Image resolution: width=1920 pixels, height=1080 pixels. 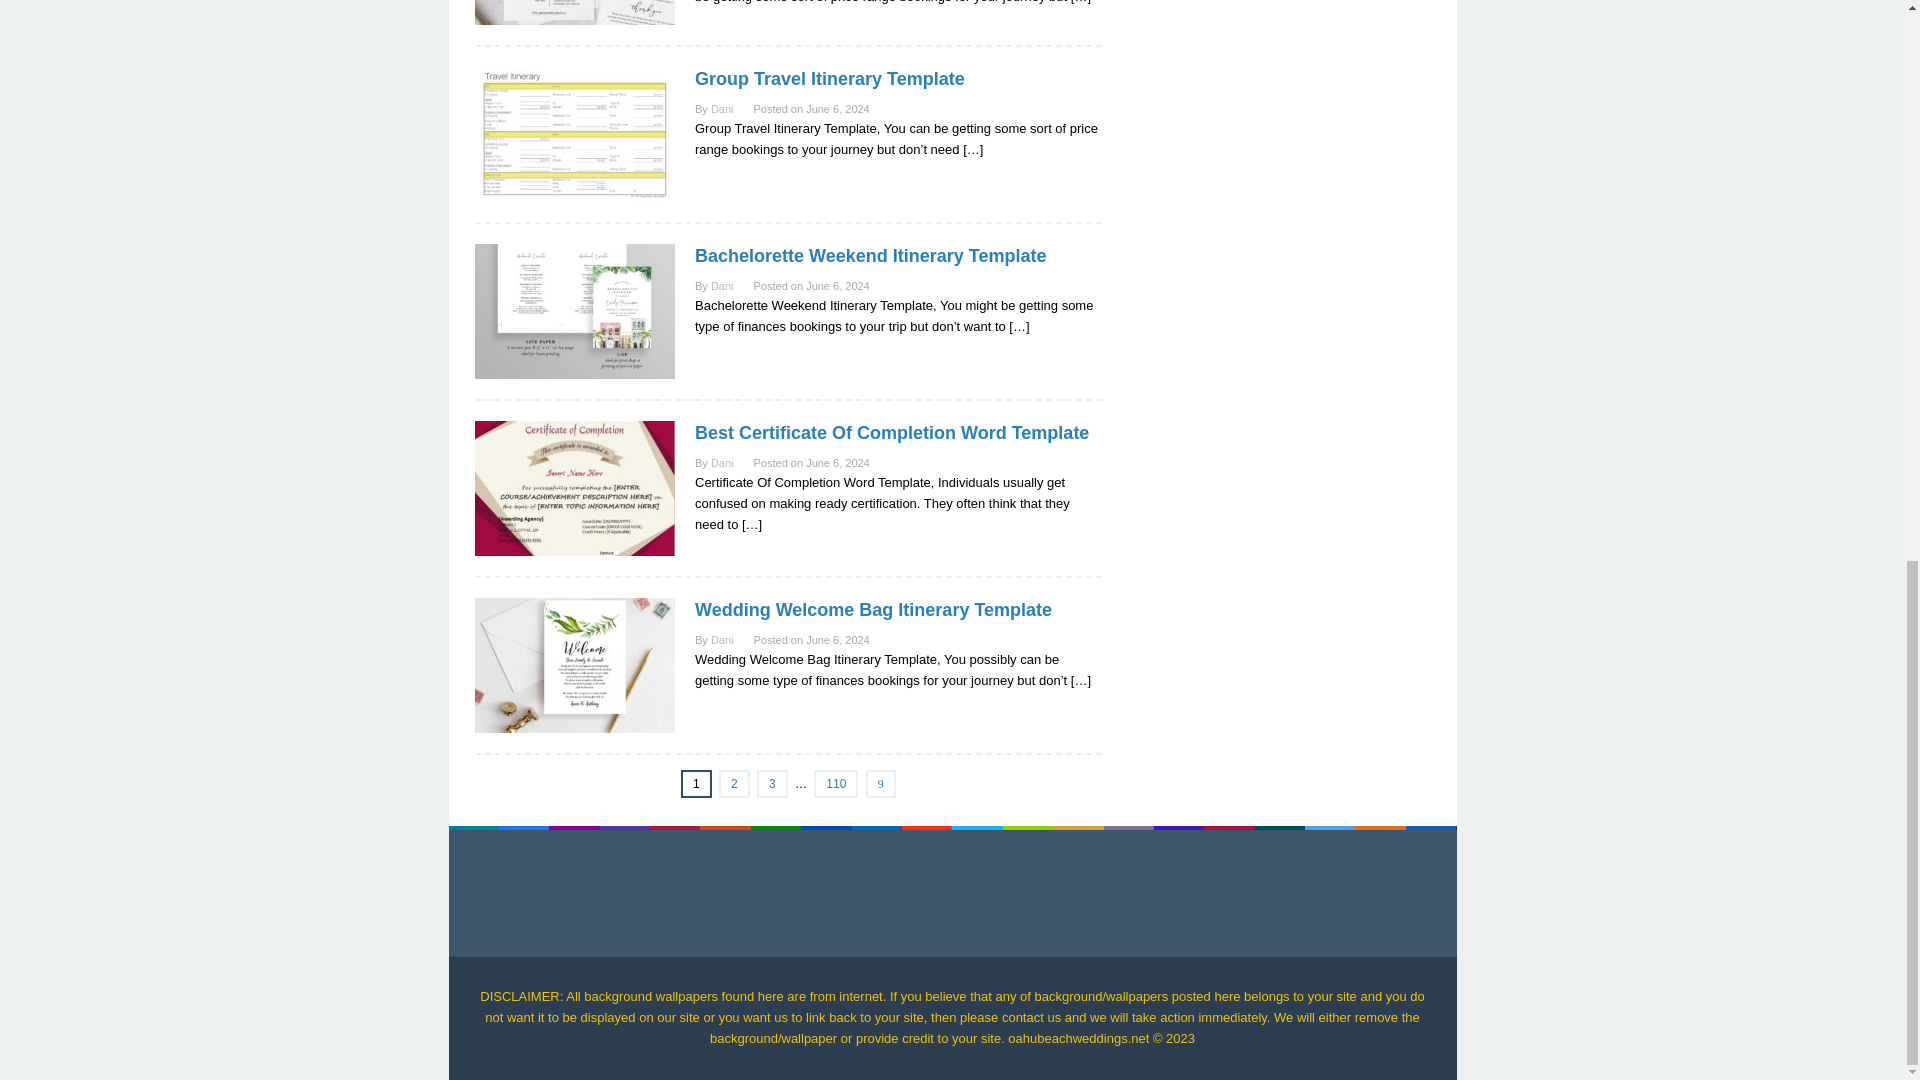 What do you see at coordinates (722, 285) in the screenshot?
I see `Dani` at bounding box center [722, 285].